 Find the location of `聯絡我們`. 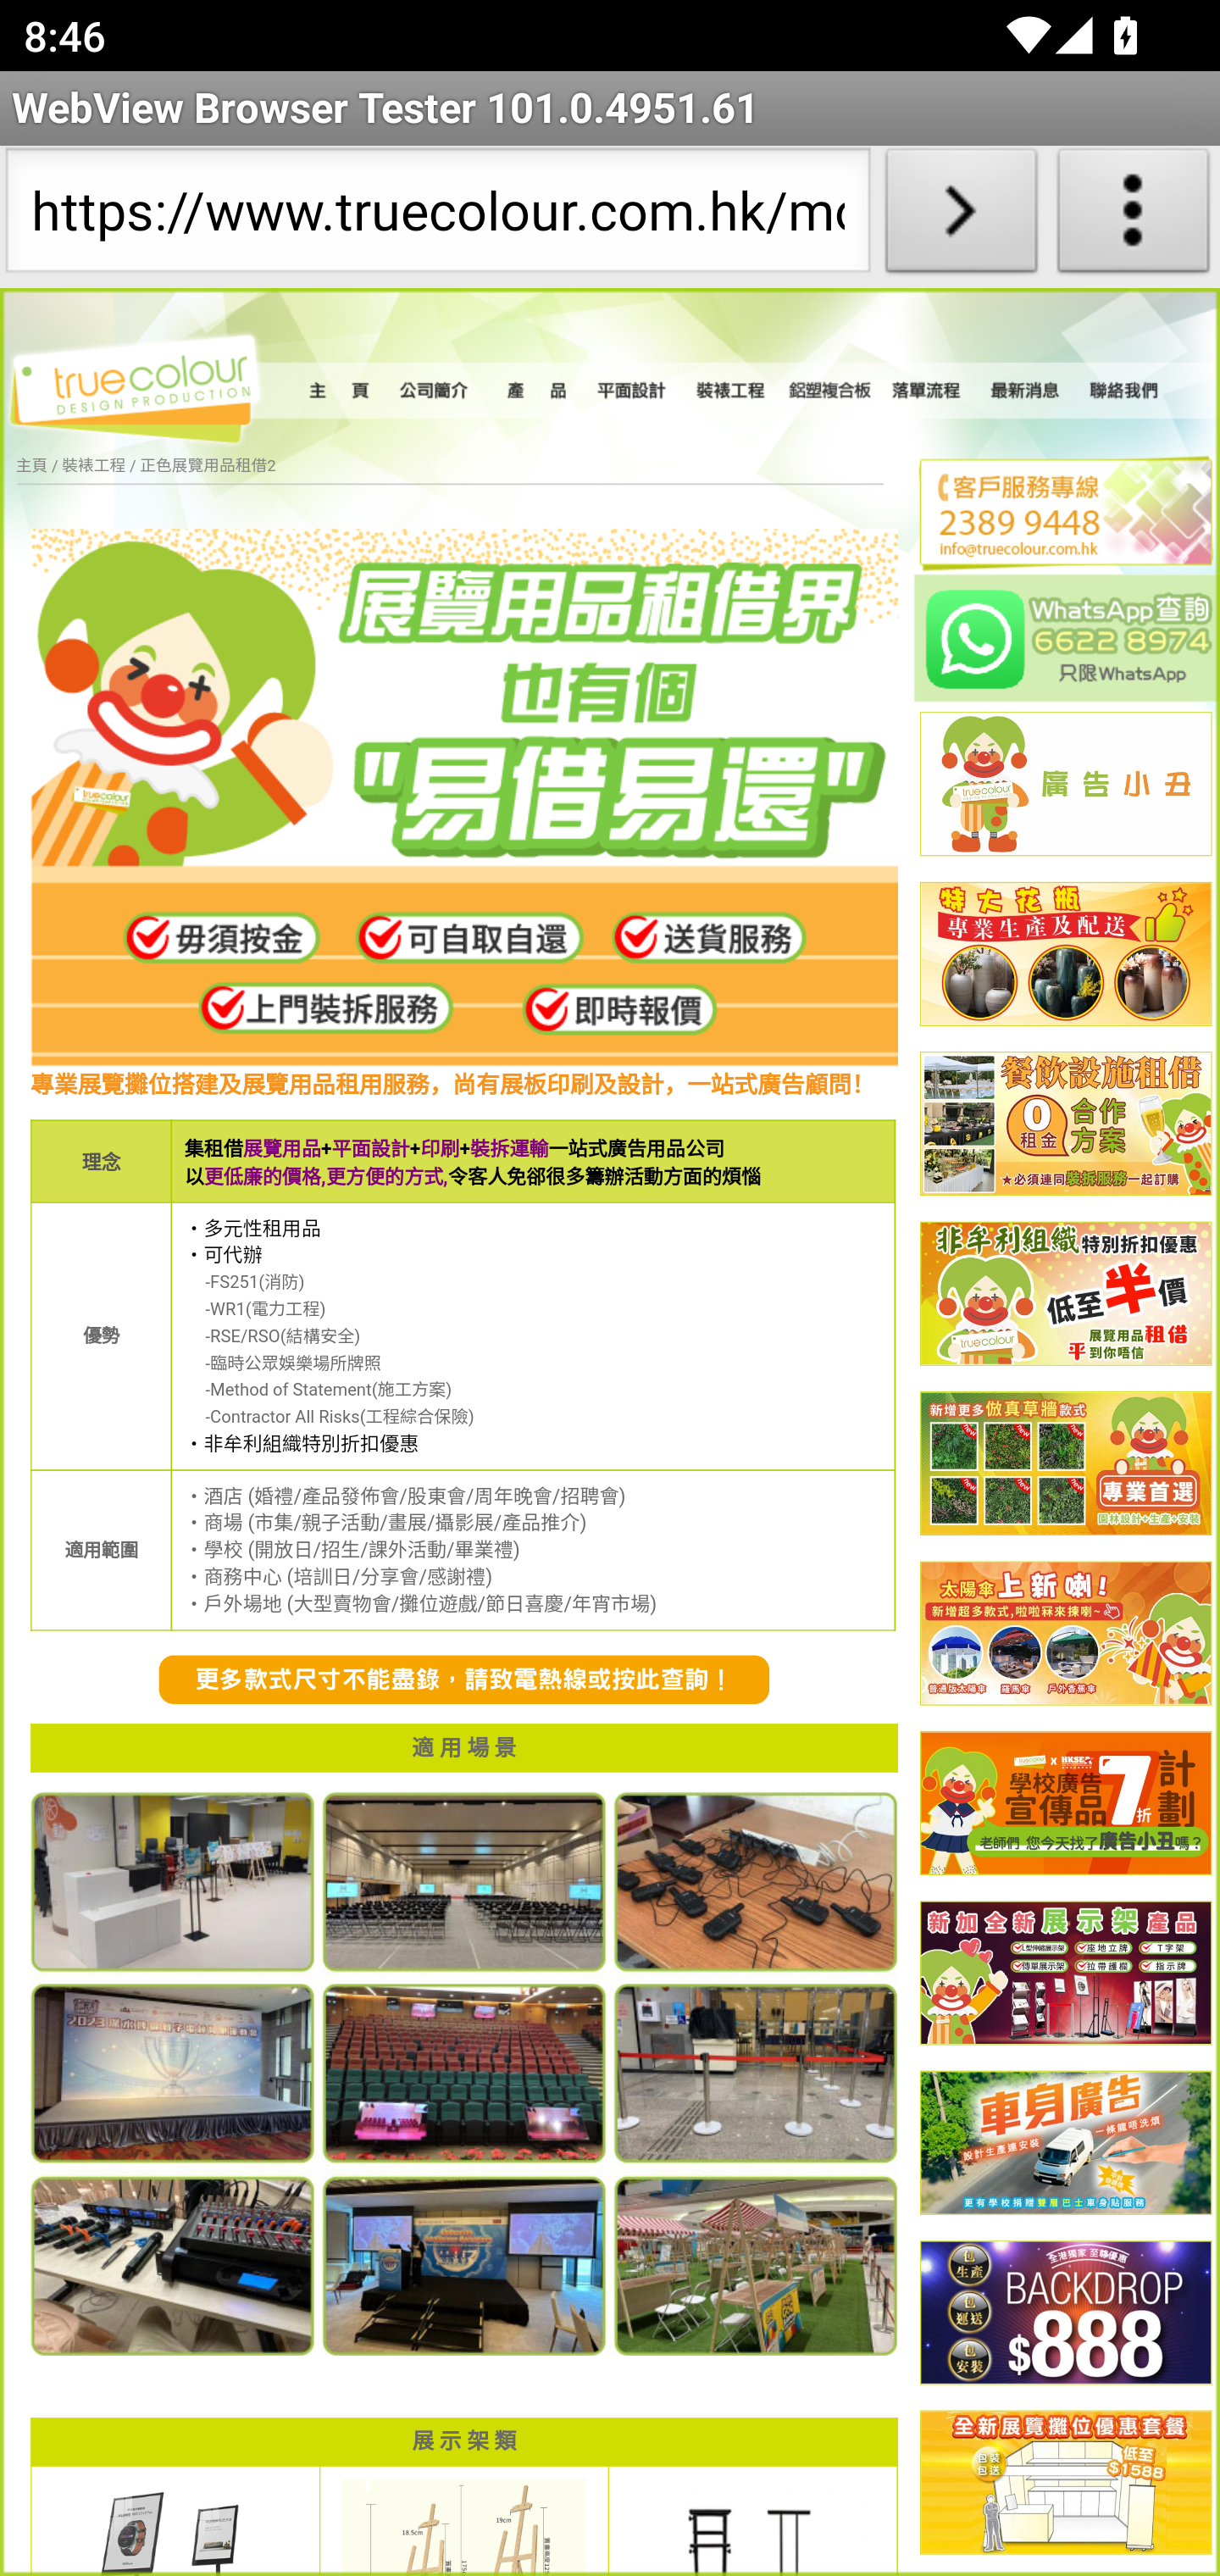

聯絡我們 is located at coordinates (1125, 391).